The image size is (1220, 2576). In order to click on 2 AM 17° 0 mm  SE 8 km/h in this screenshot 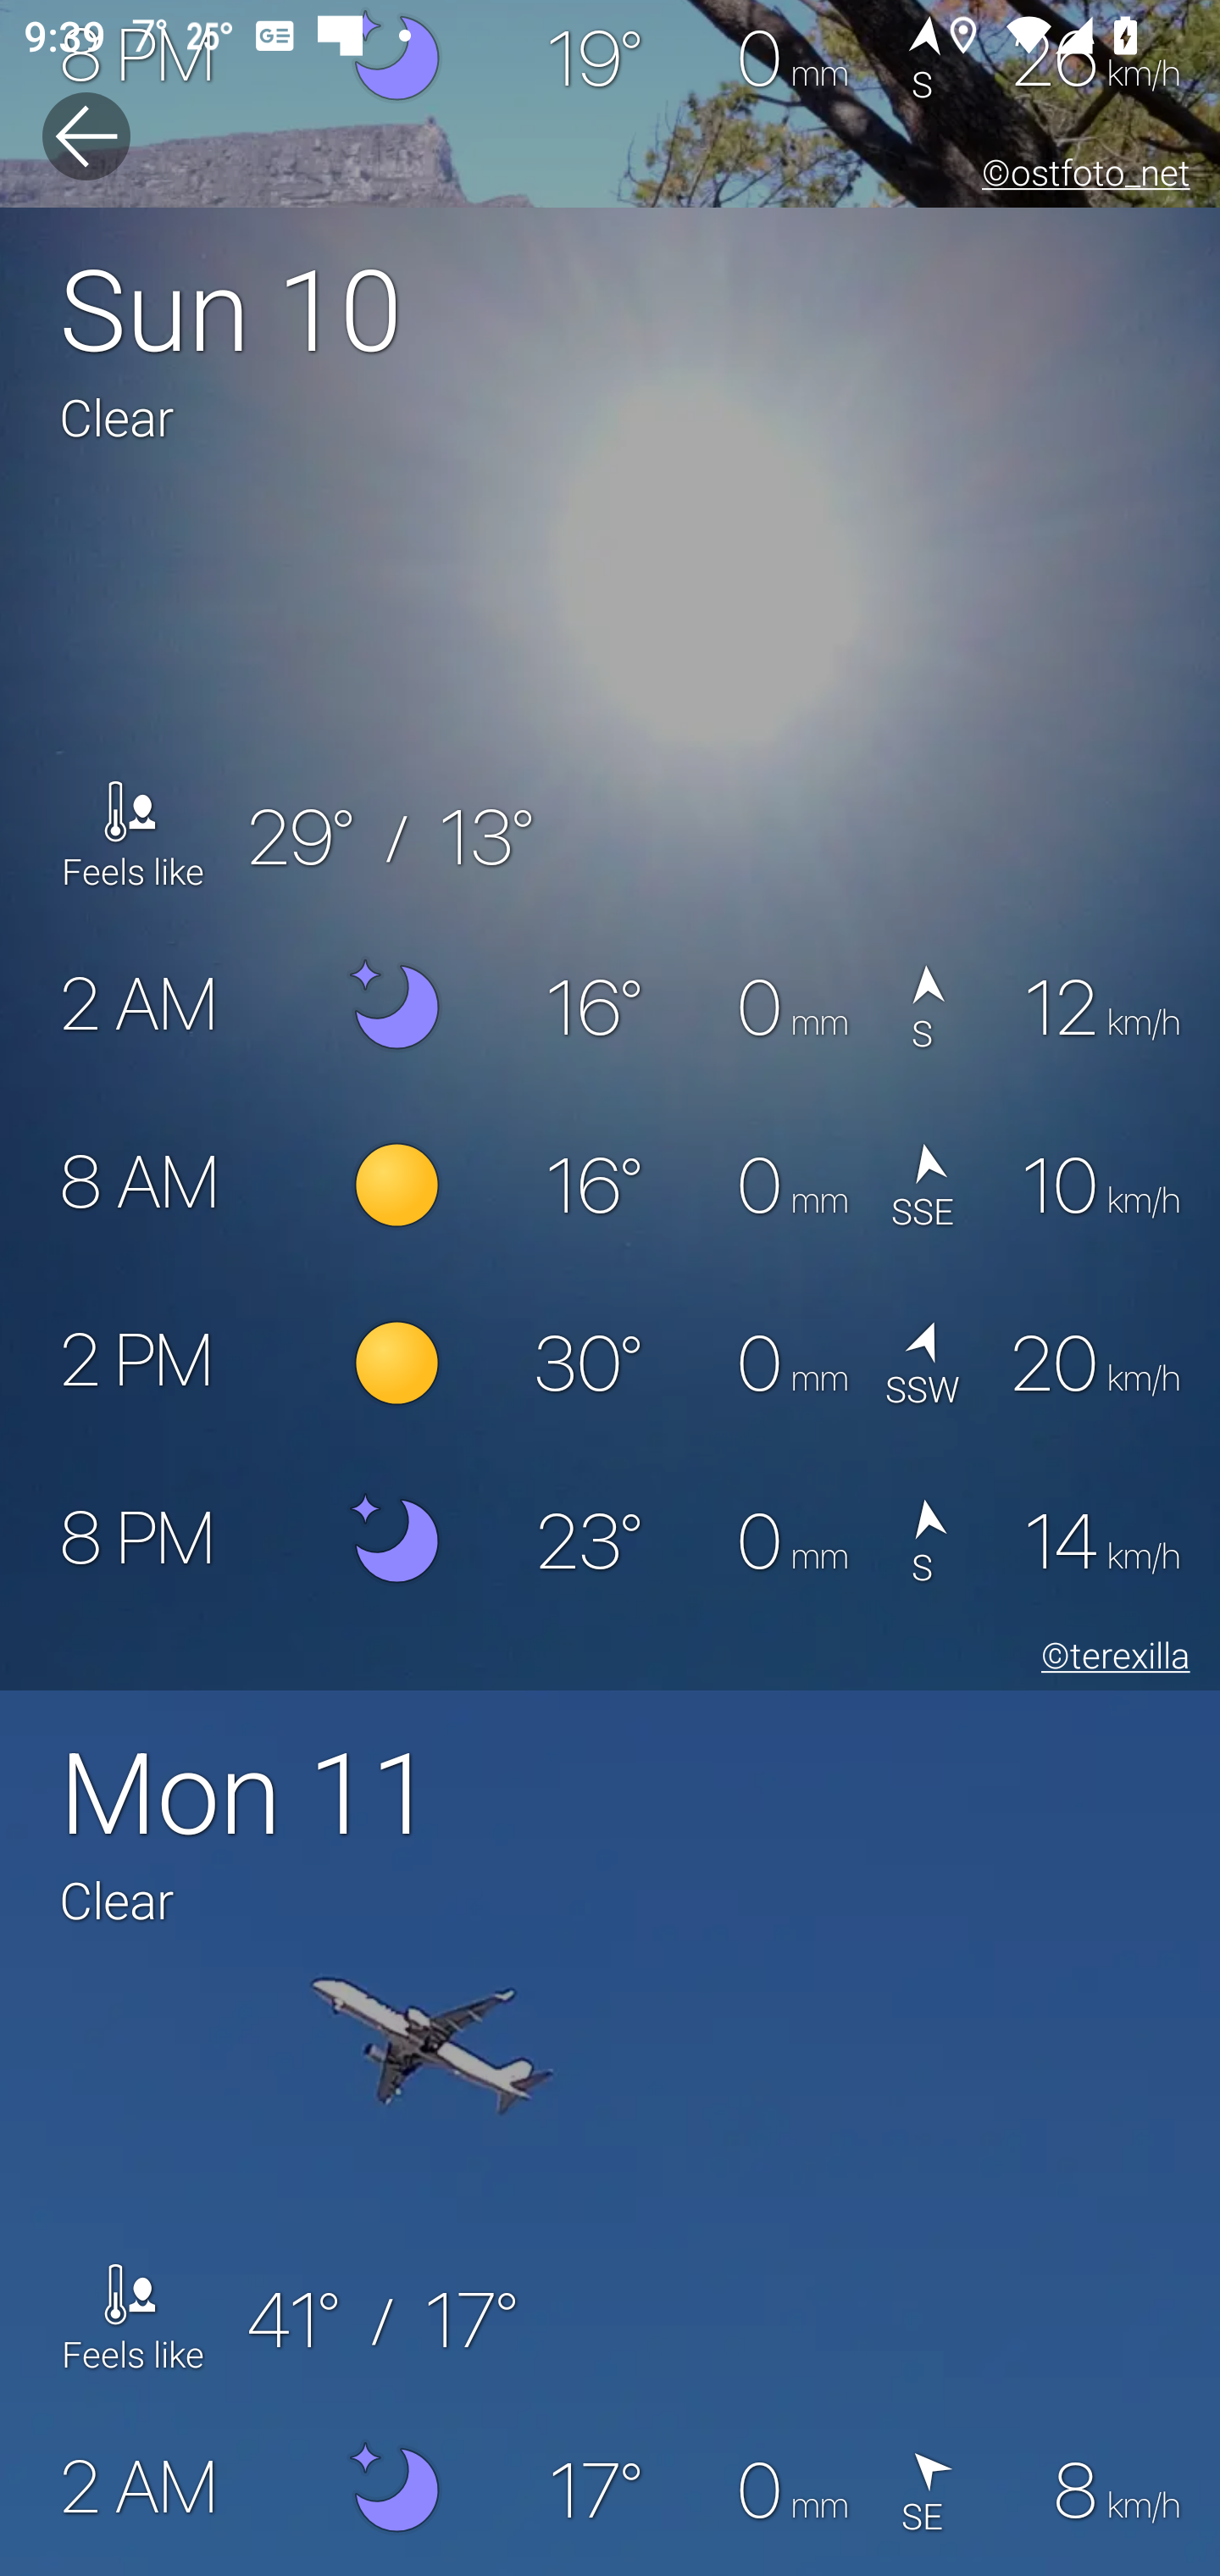, I will do `click(610, 2488)`.